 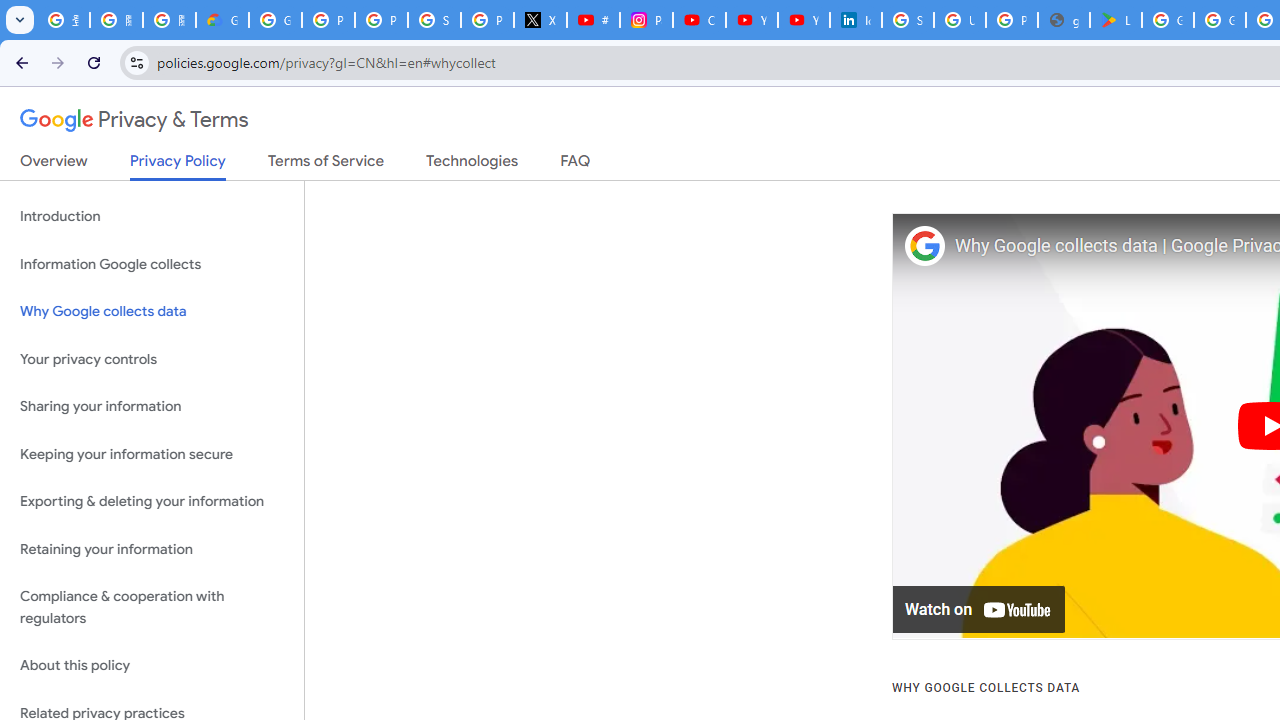 I want to click on Your privacy controls, so click(x=152, y=358).